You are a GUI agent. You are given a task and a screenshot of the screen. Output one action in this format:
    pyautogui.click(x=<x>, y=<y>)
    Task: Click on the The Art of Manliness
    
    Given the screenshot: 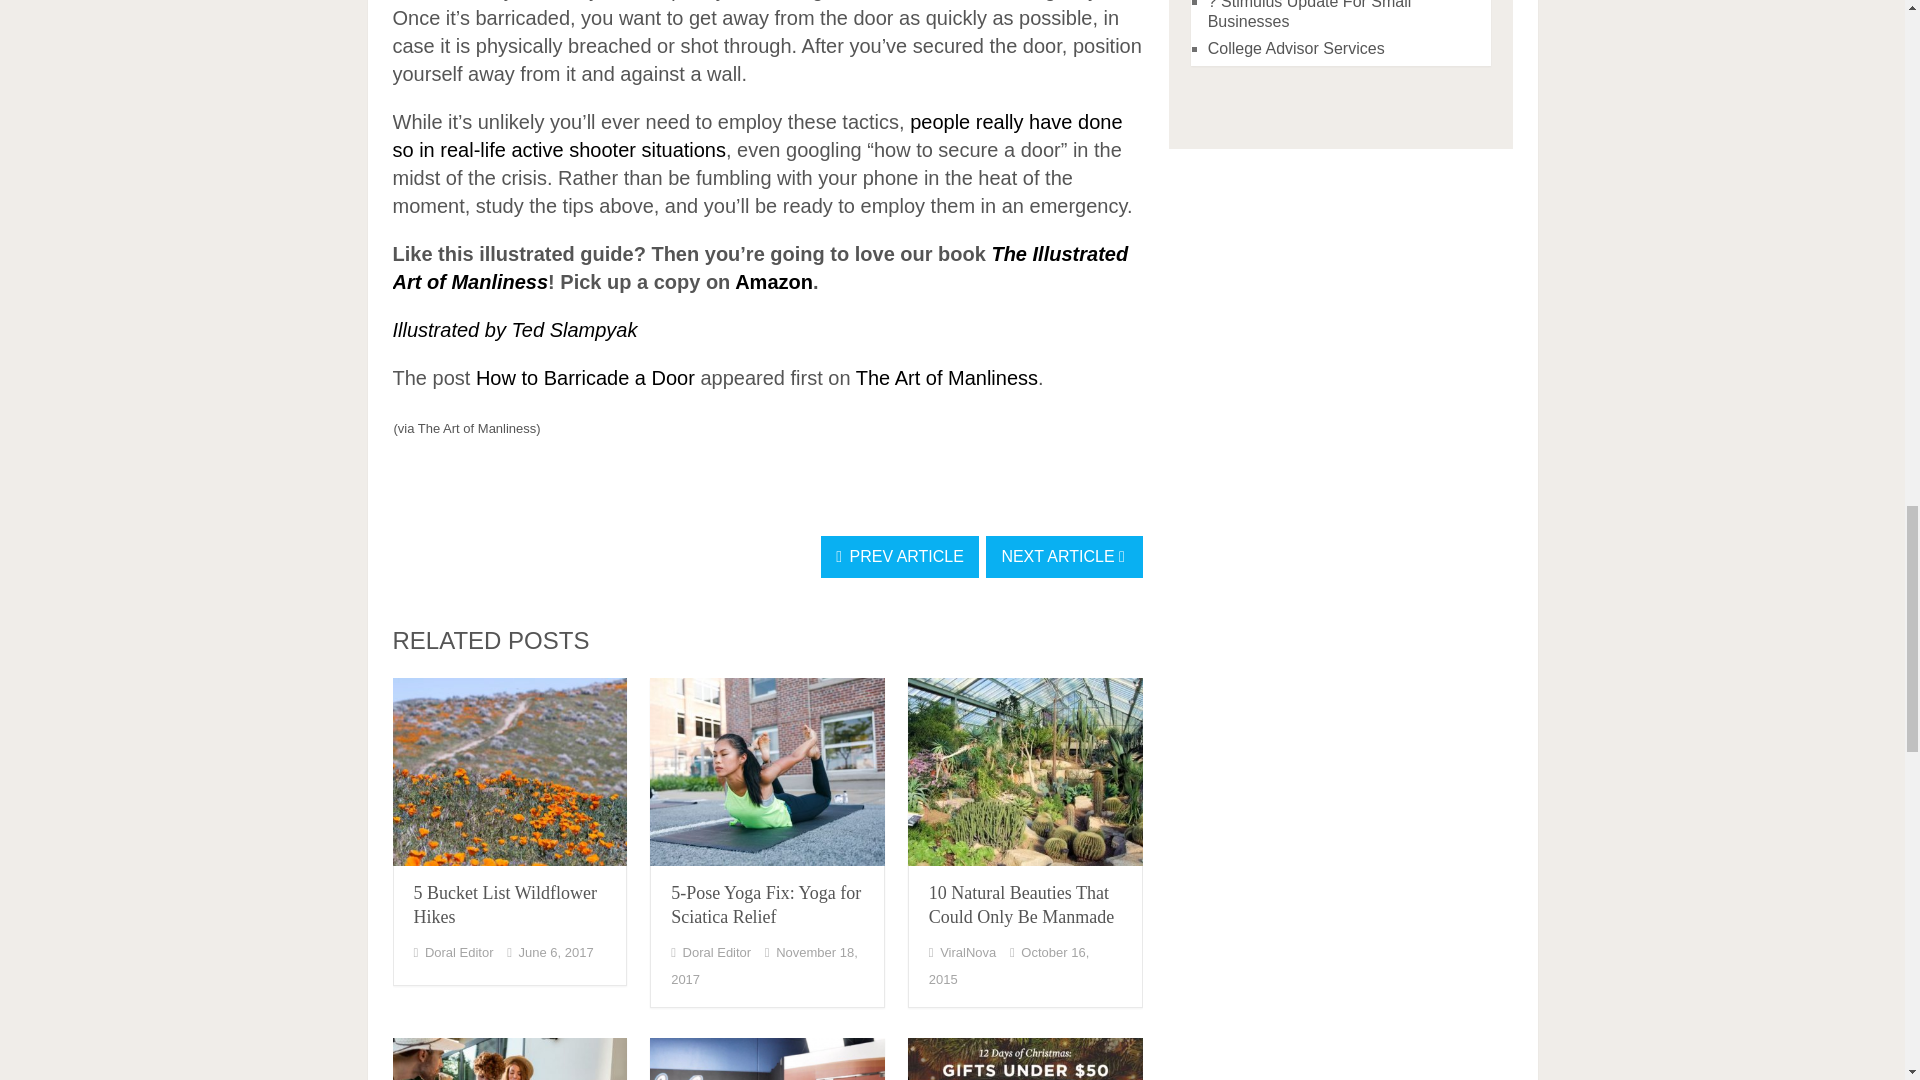 What is the action you would take?
    pyautogui.click(x=947, y=378)
    